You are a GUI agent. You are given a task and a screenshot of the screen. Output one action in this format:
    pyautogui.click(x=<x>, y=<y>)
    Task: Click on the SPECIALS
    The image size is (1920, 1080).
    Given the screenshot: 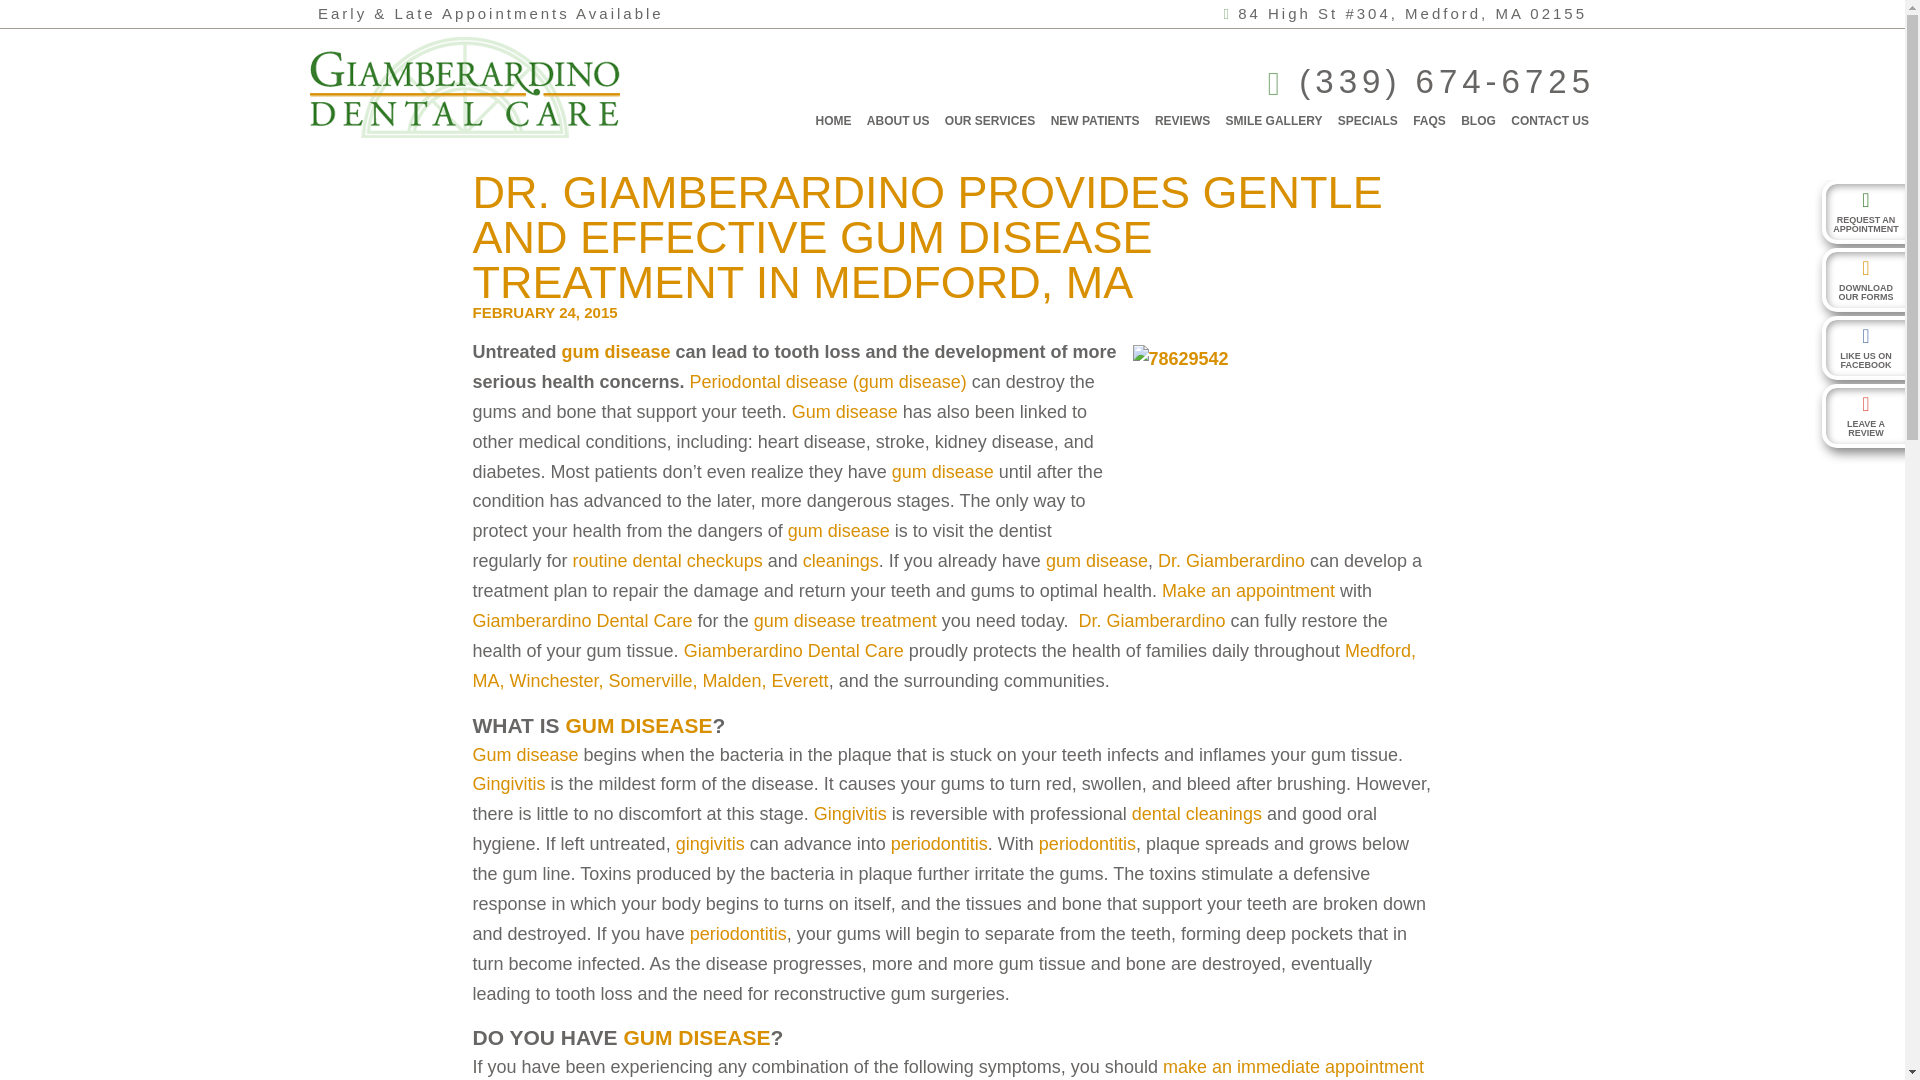 What is the action you would take?
    pyautogui.click(x=1368, y=120)
    